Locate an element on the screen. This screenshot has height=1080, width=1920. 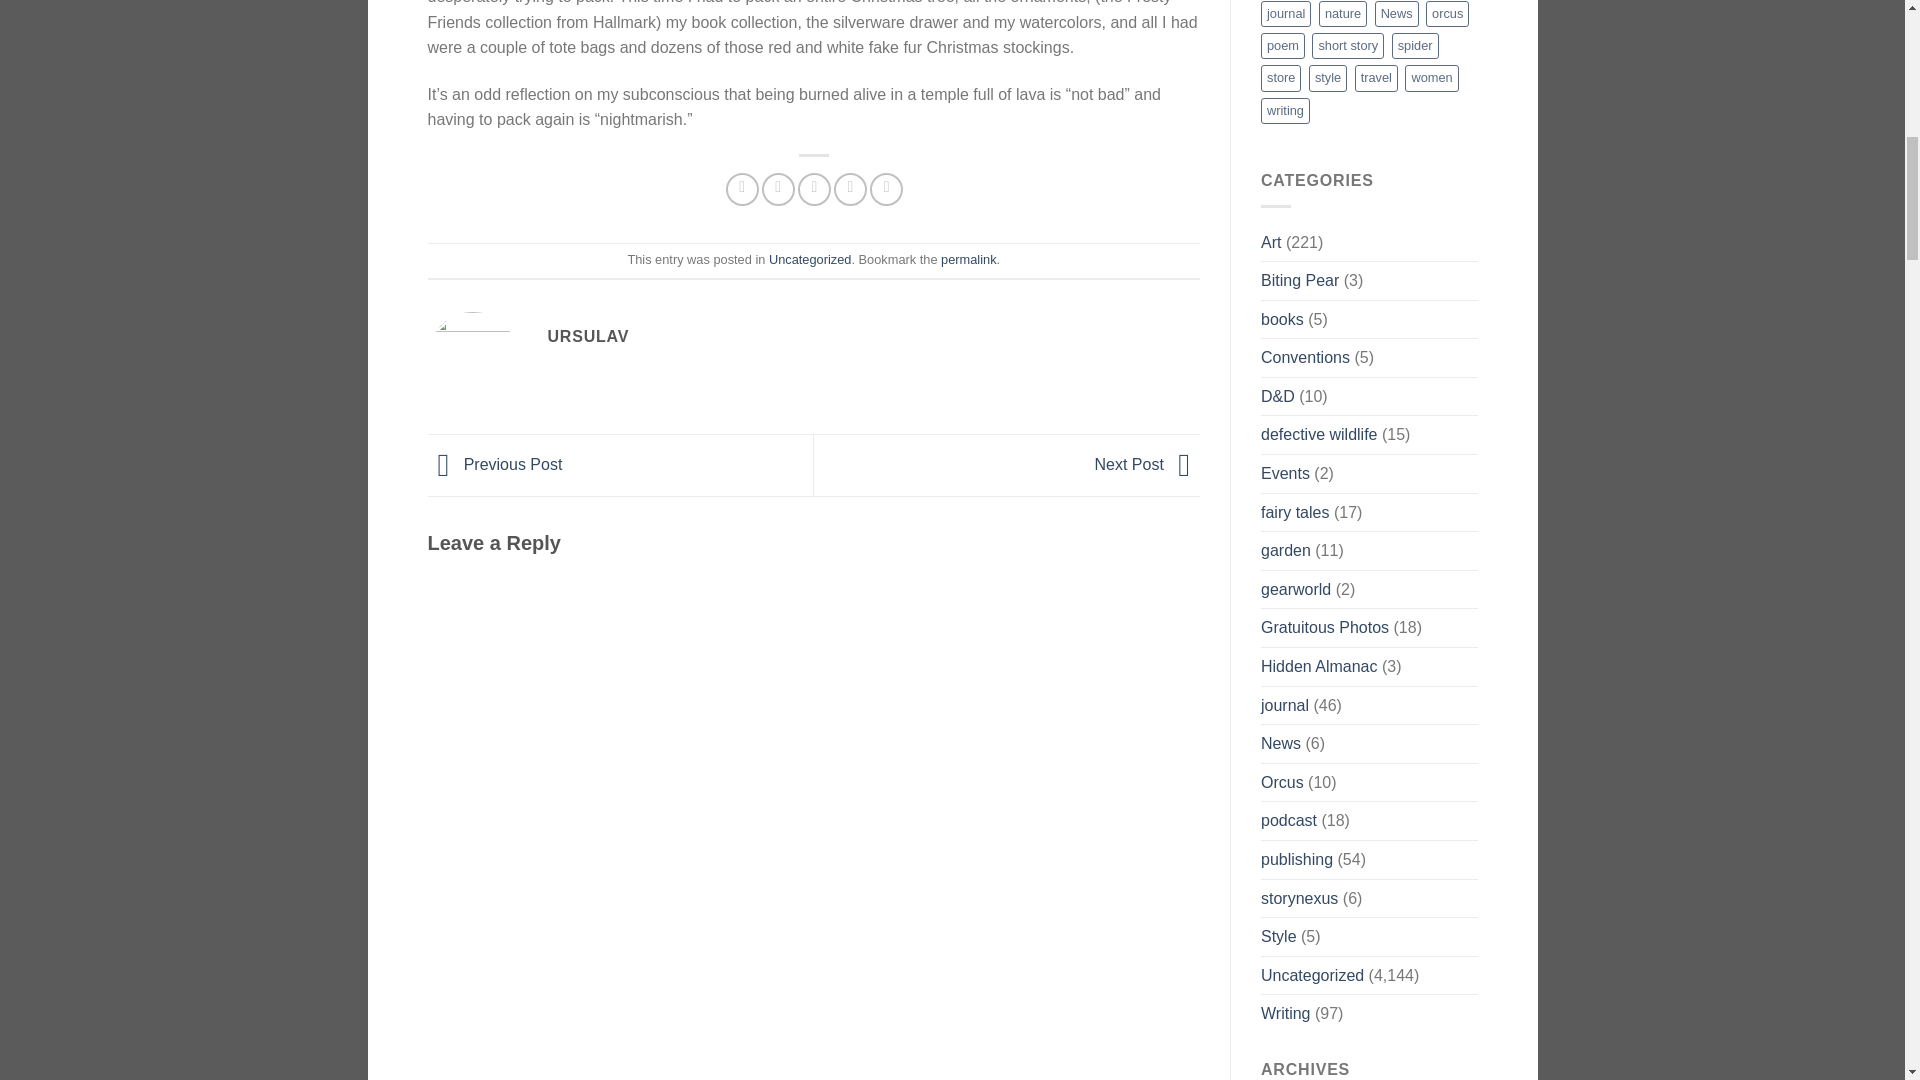
Pin on Pinterest is located at coordinates (850, 189).